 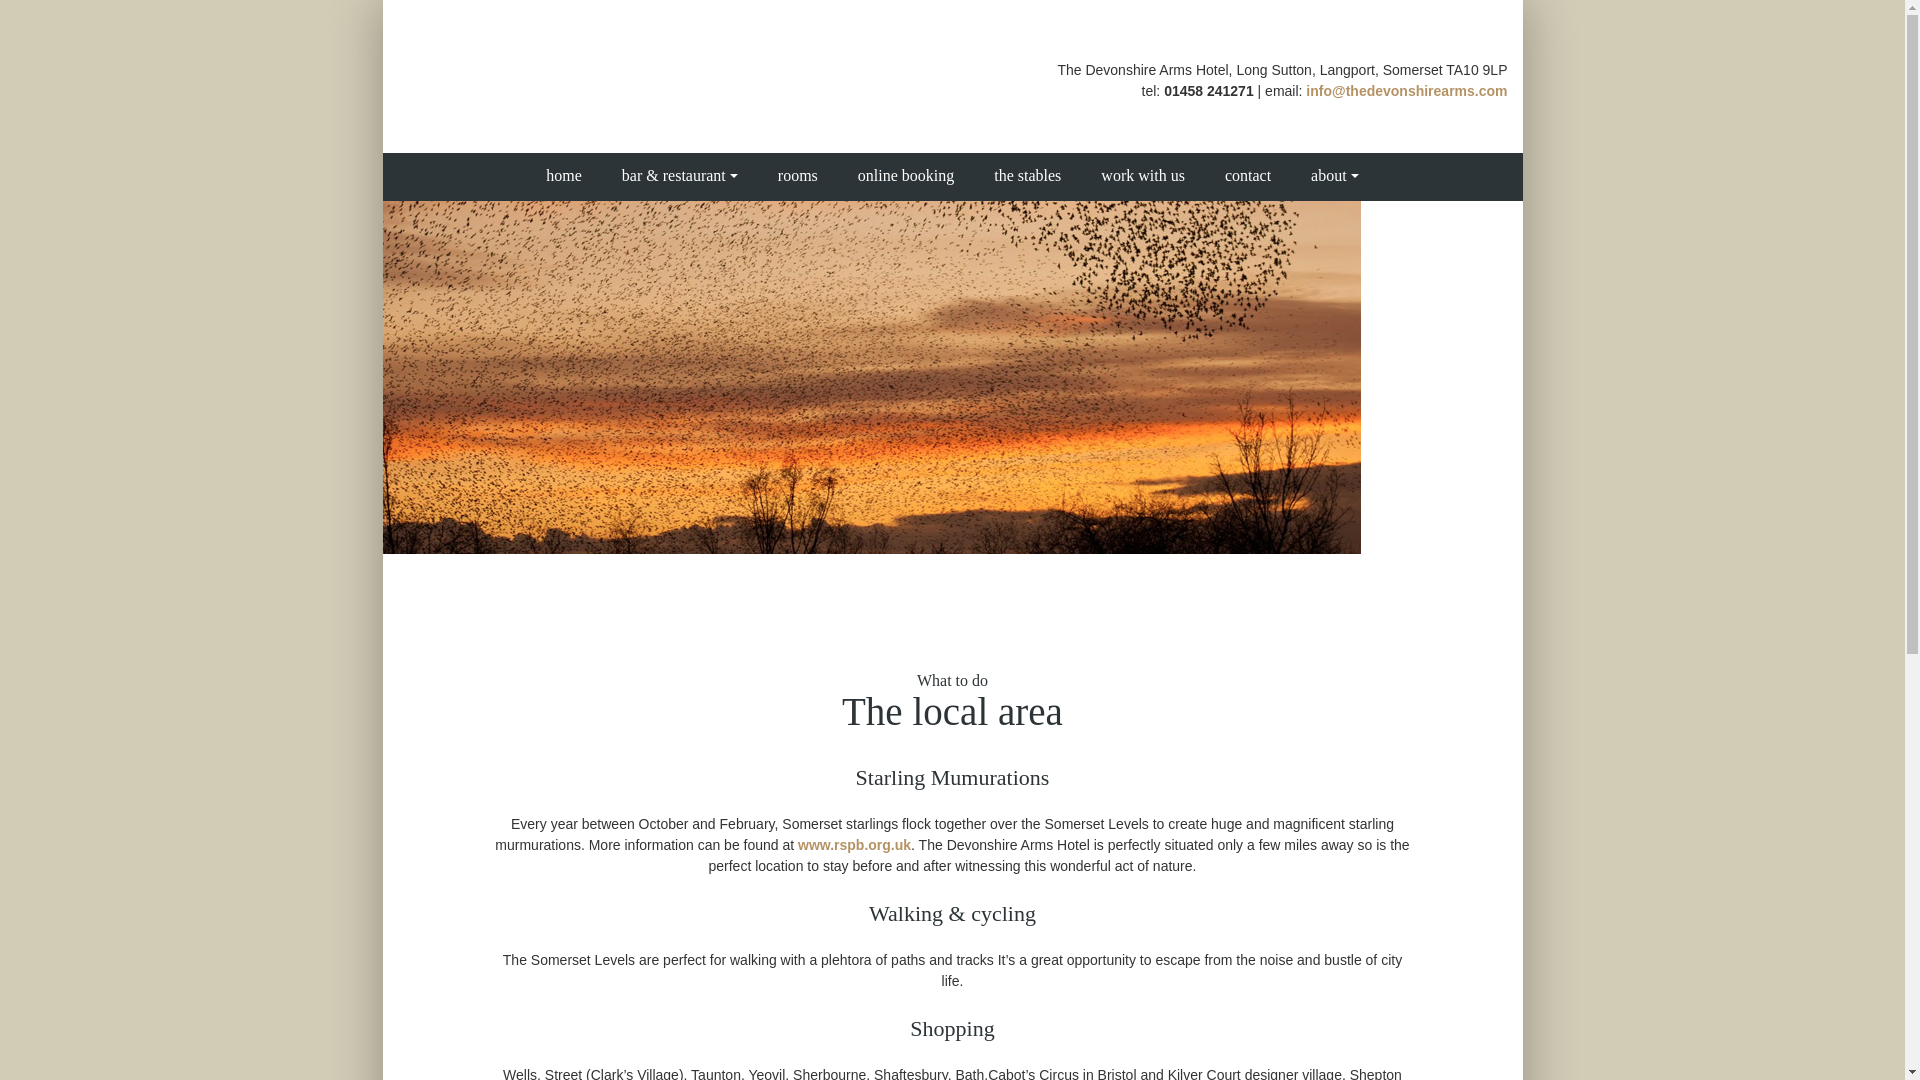 What do you see at coordinates (1334, 176) in the screenshot?
I see `about` at bounding box center [1334, 176].